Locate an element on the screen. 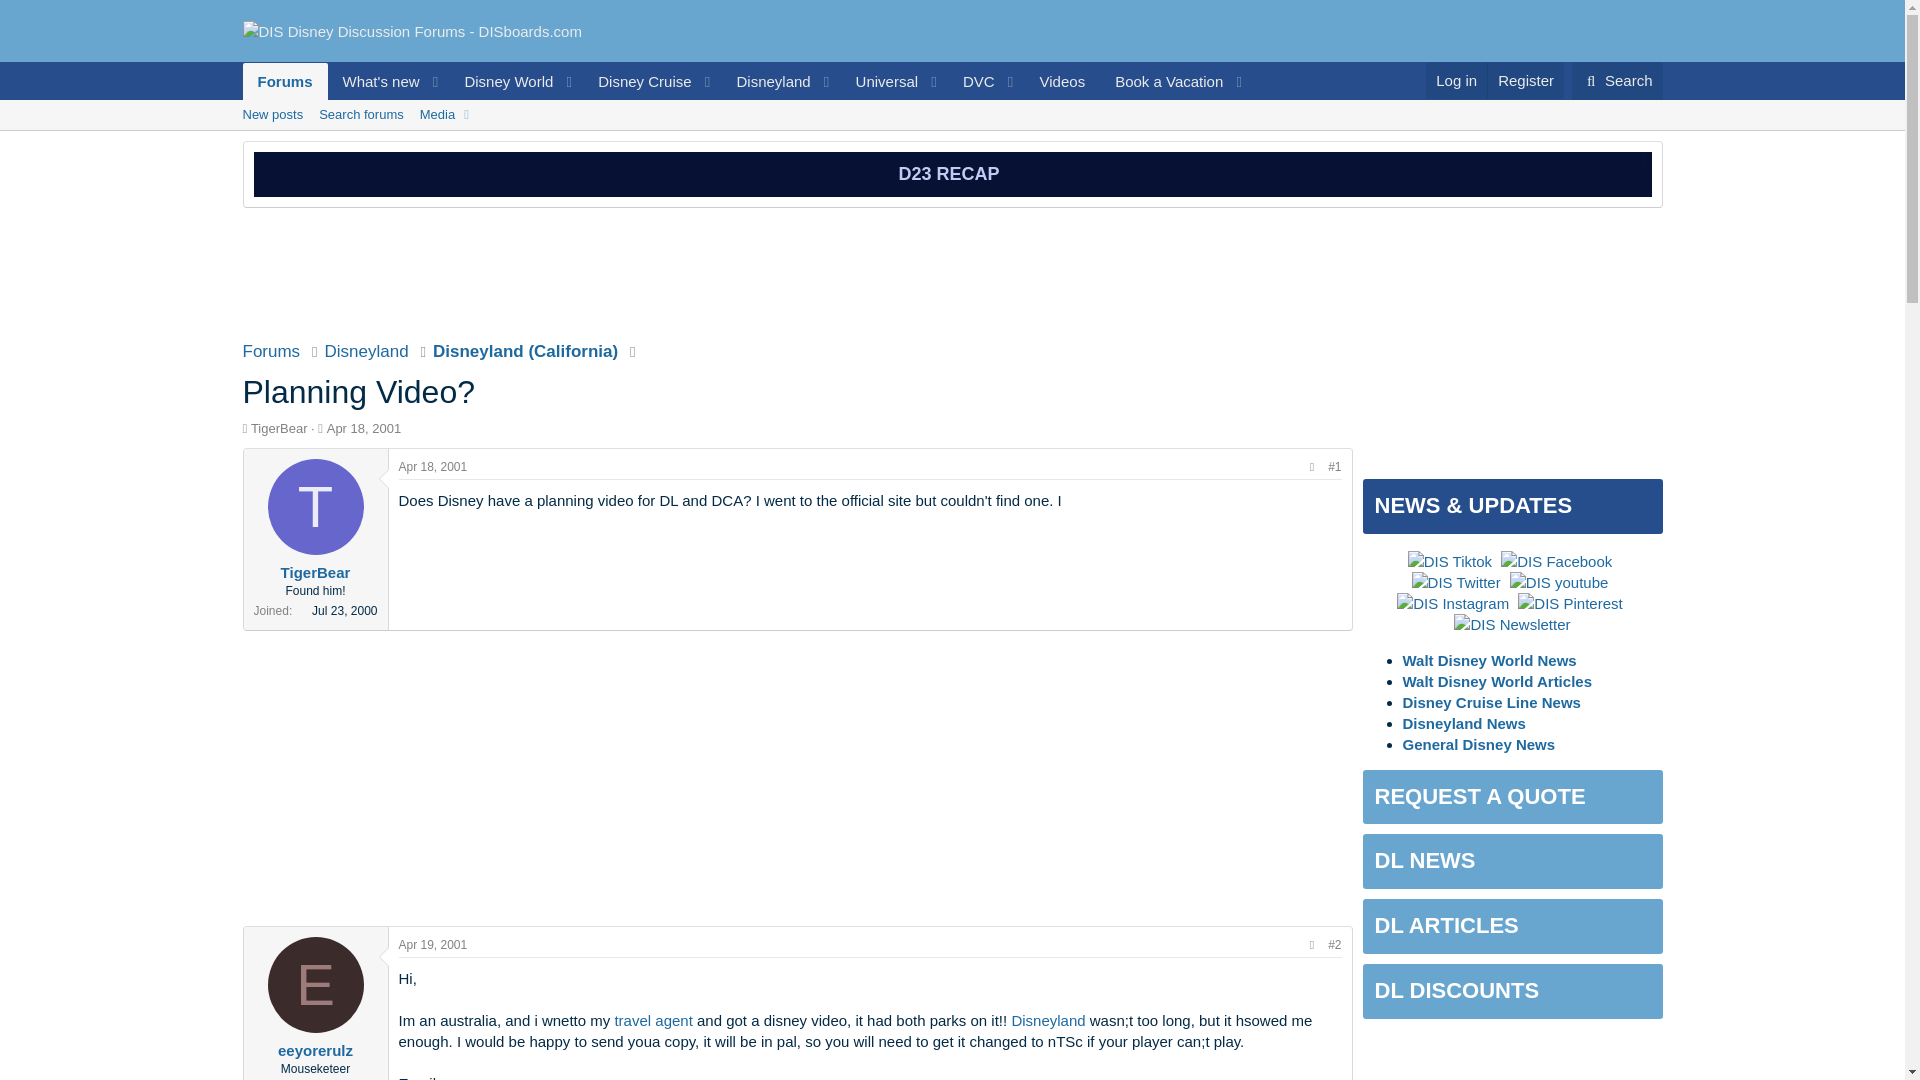 The image size is (1920, 1080). Universal is located at coordinates (880, 81).